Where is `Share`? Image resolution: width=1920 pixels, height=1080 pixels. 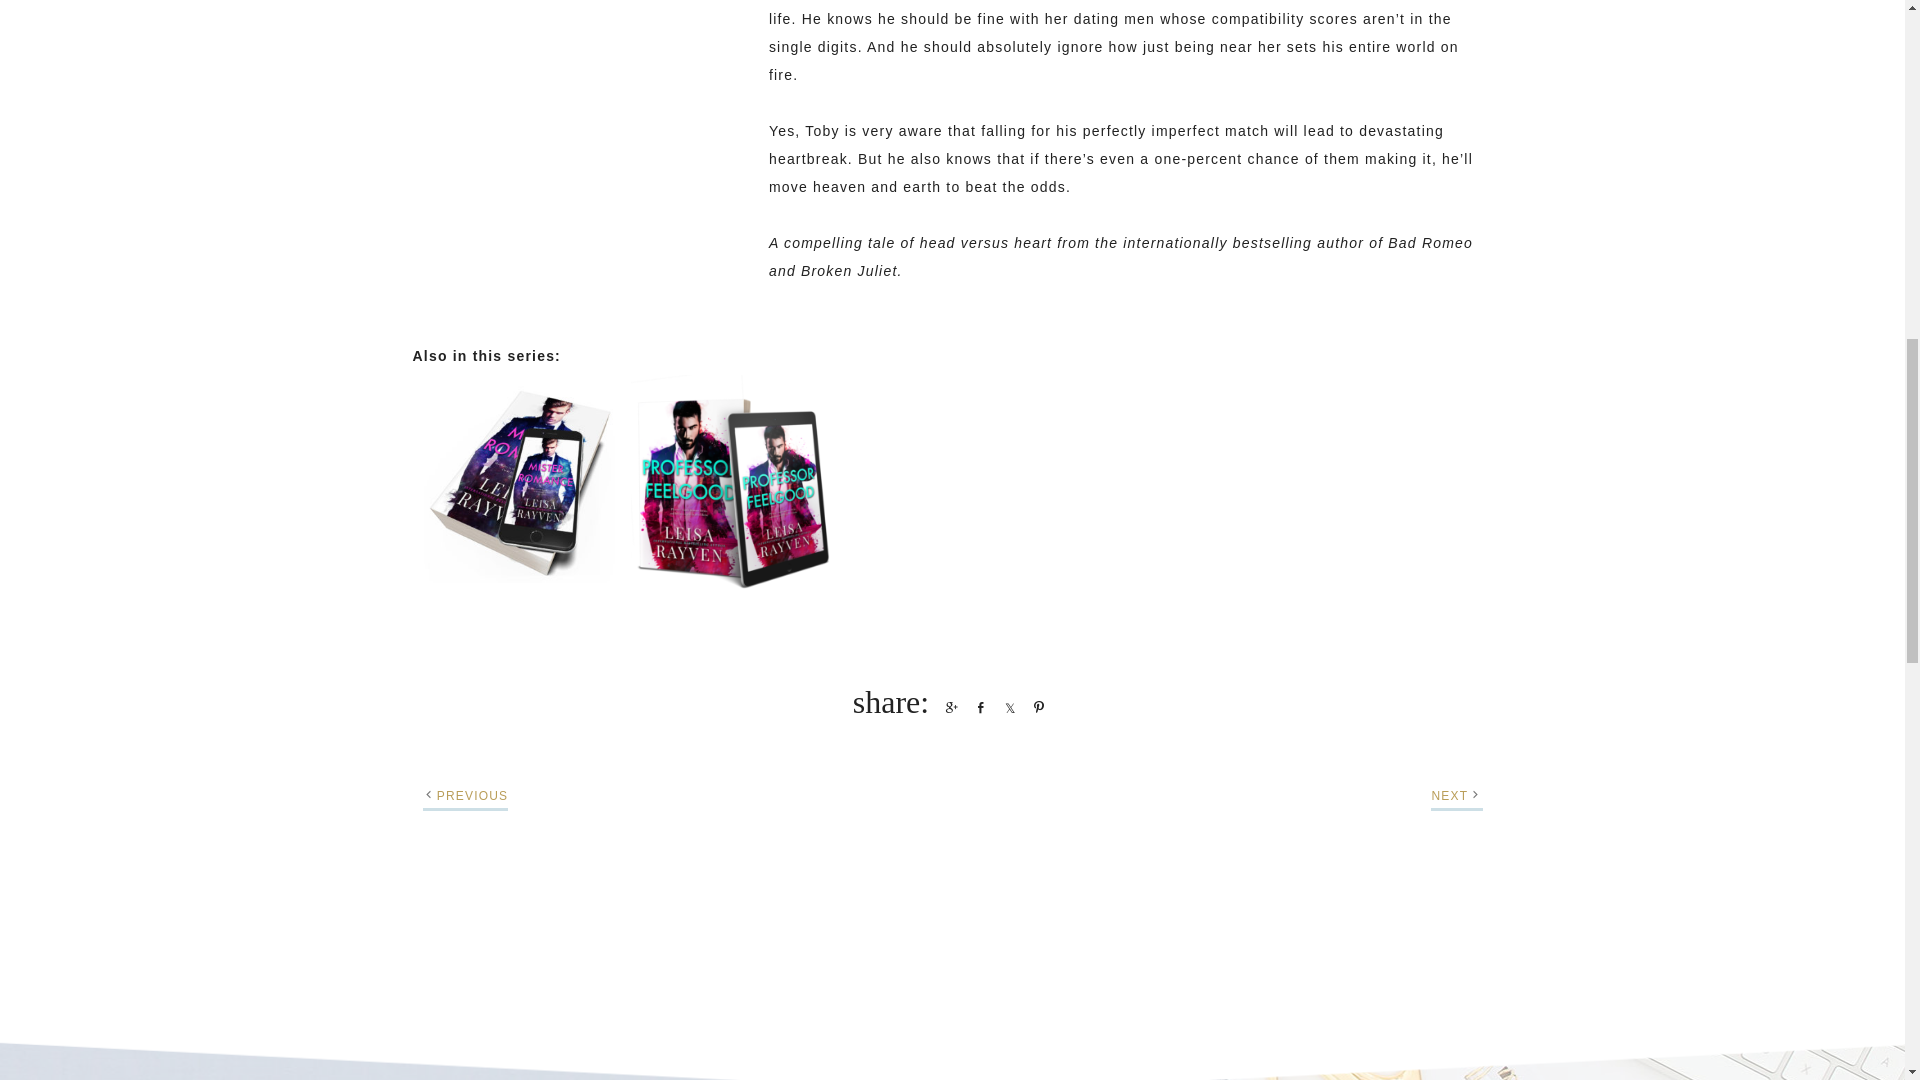
Share is located at coordinates (1006, 706).